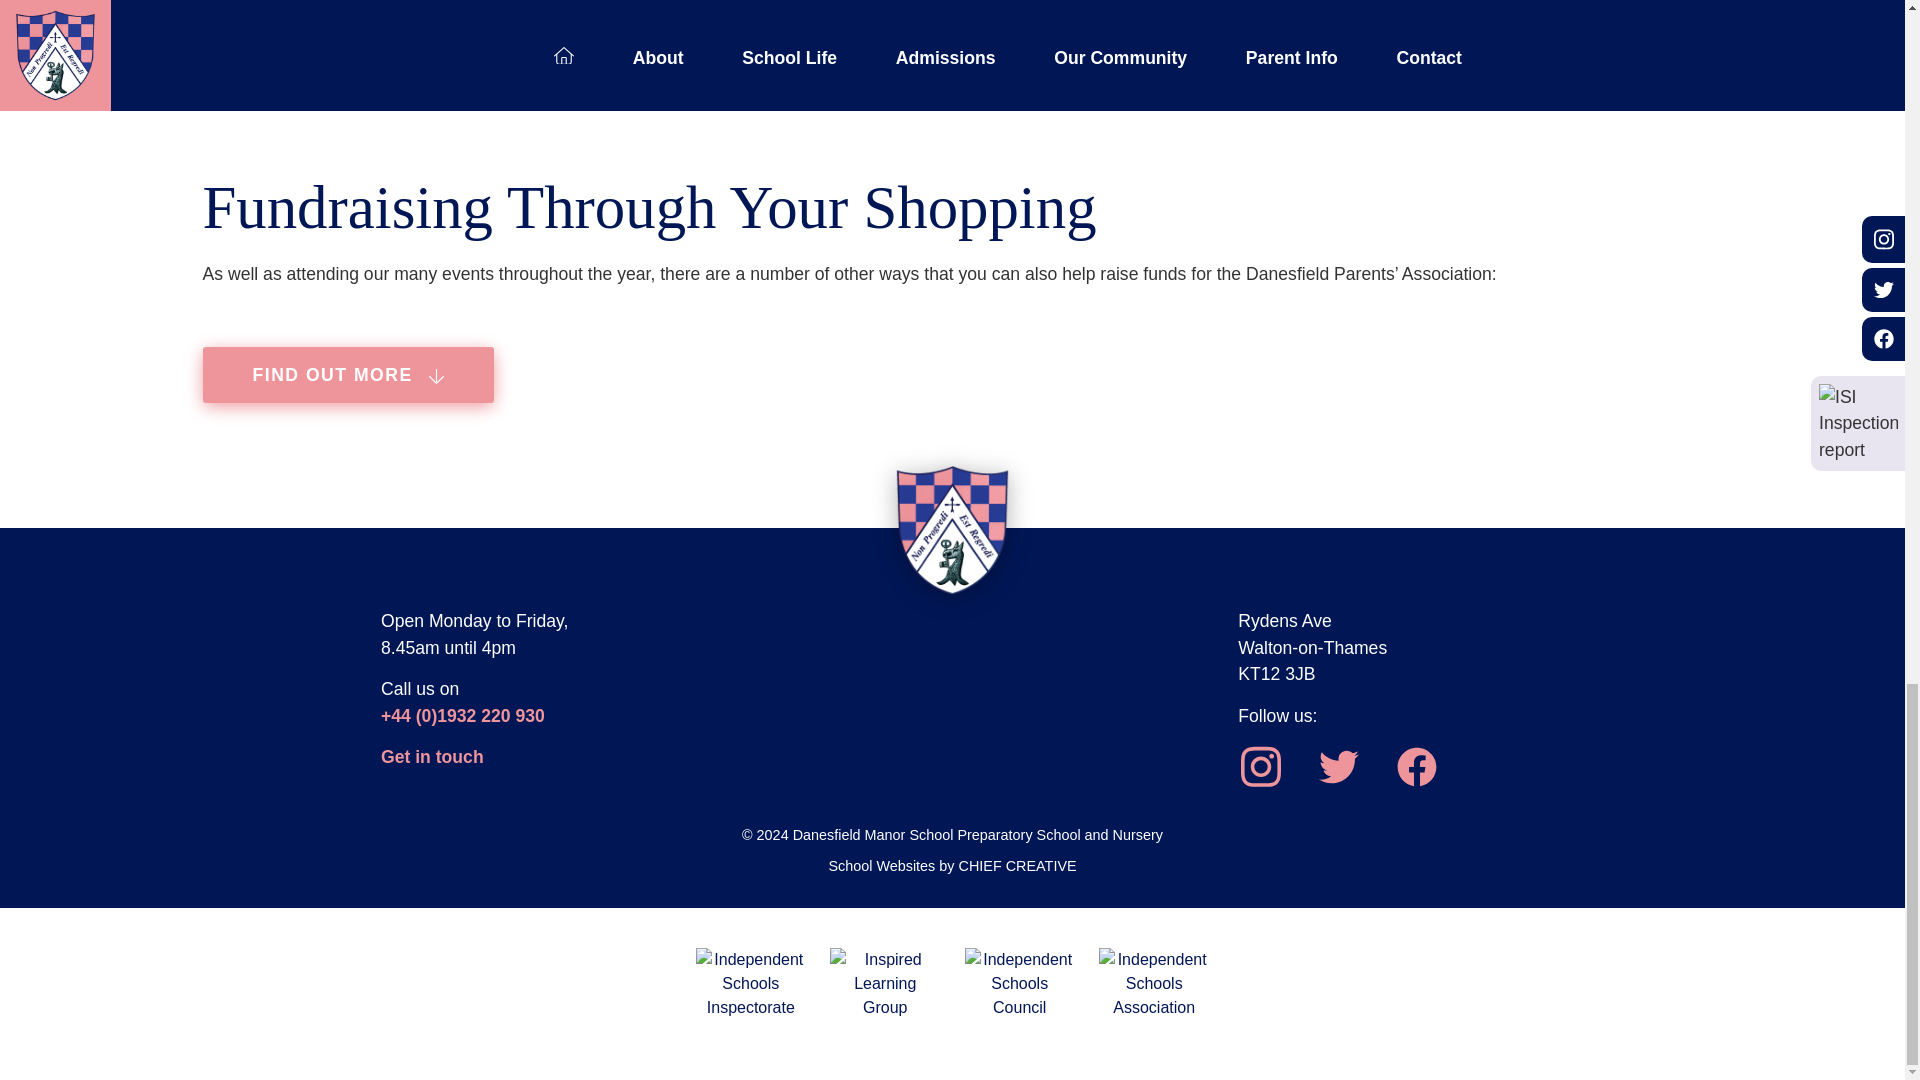 This screenshot has width=1920, height=1080. What do you see at coordinates (1414, 764) in the screenshot?
I see `Facebook` at bounding box center [1414, 764].